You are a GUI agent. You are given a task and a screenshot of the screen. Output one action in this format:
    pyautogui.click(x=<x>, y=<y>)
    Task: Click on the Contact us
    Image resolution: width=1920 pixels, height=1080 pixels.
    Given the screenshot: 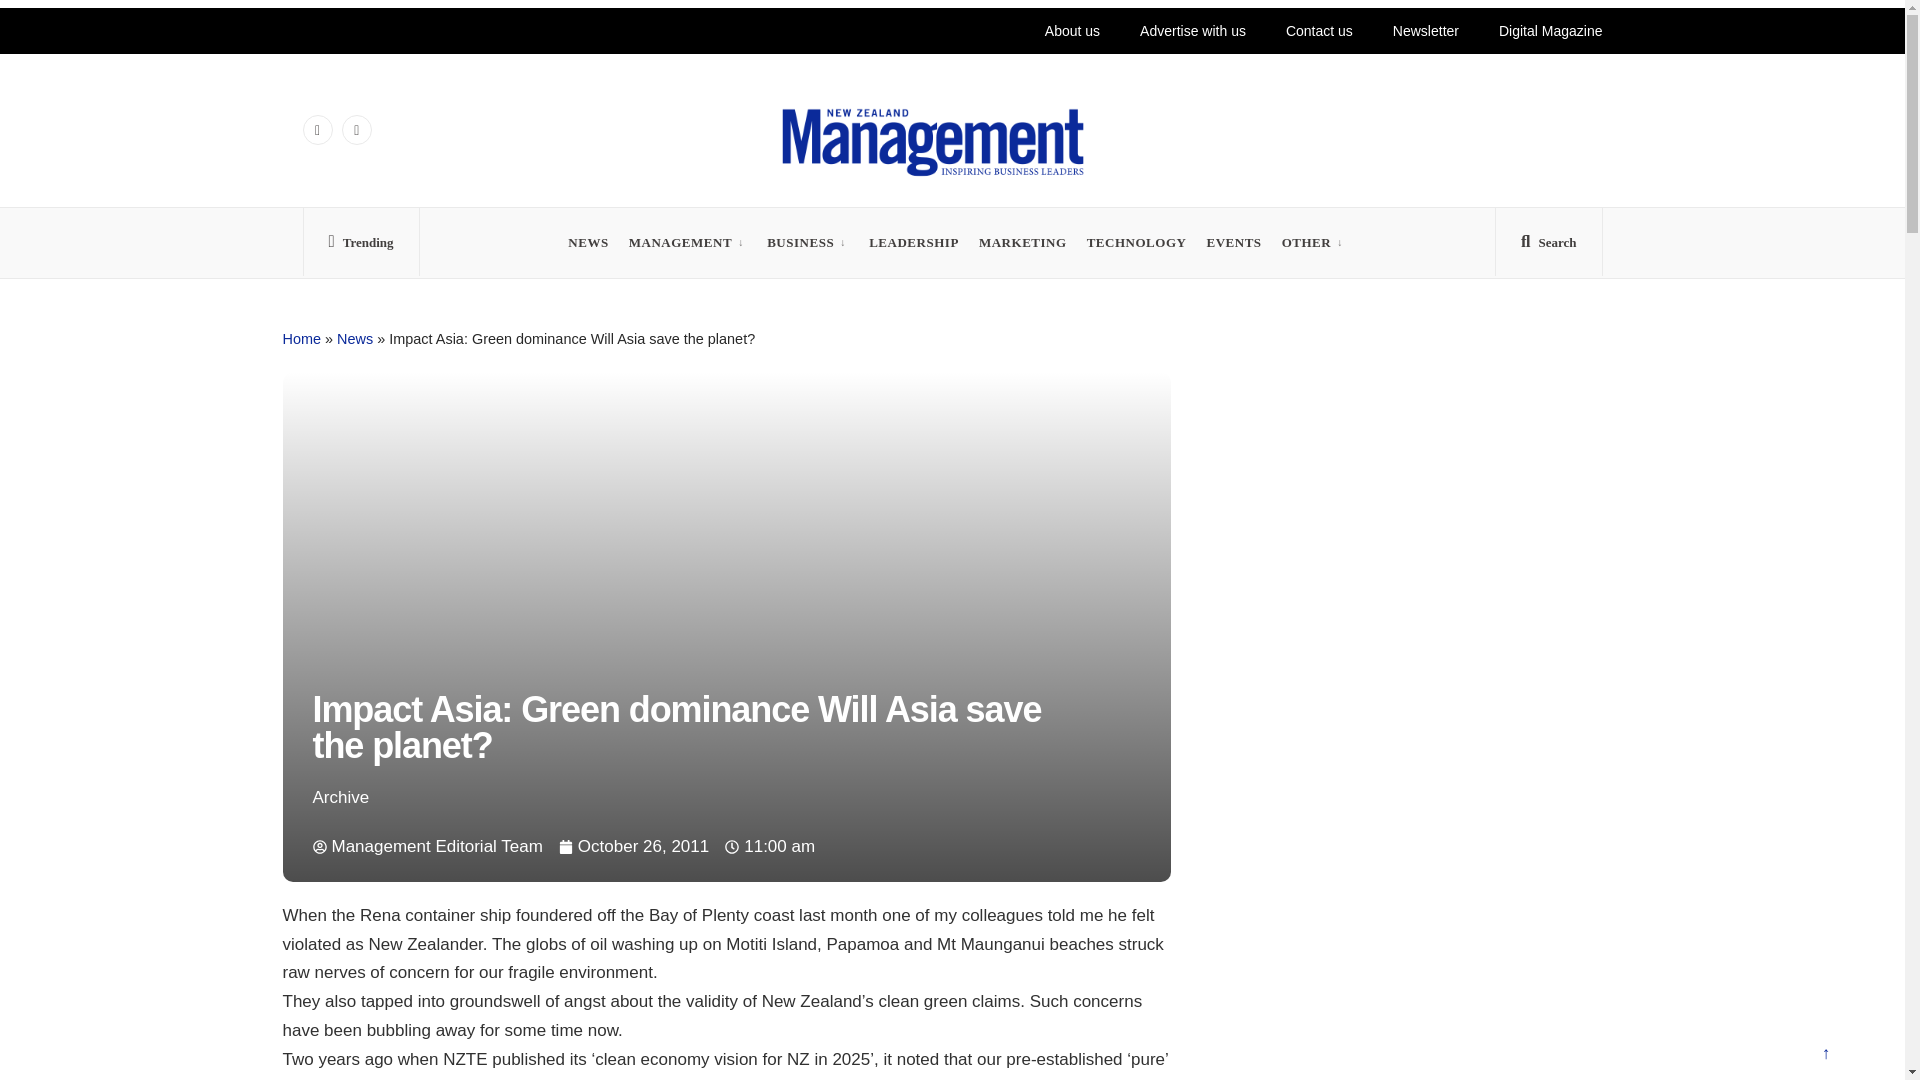 What is the action you would take?
    pyautogui.click(x=1316, y=30)
    